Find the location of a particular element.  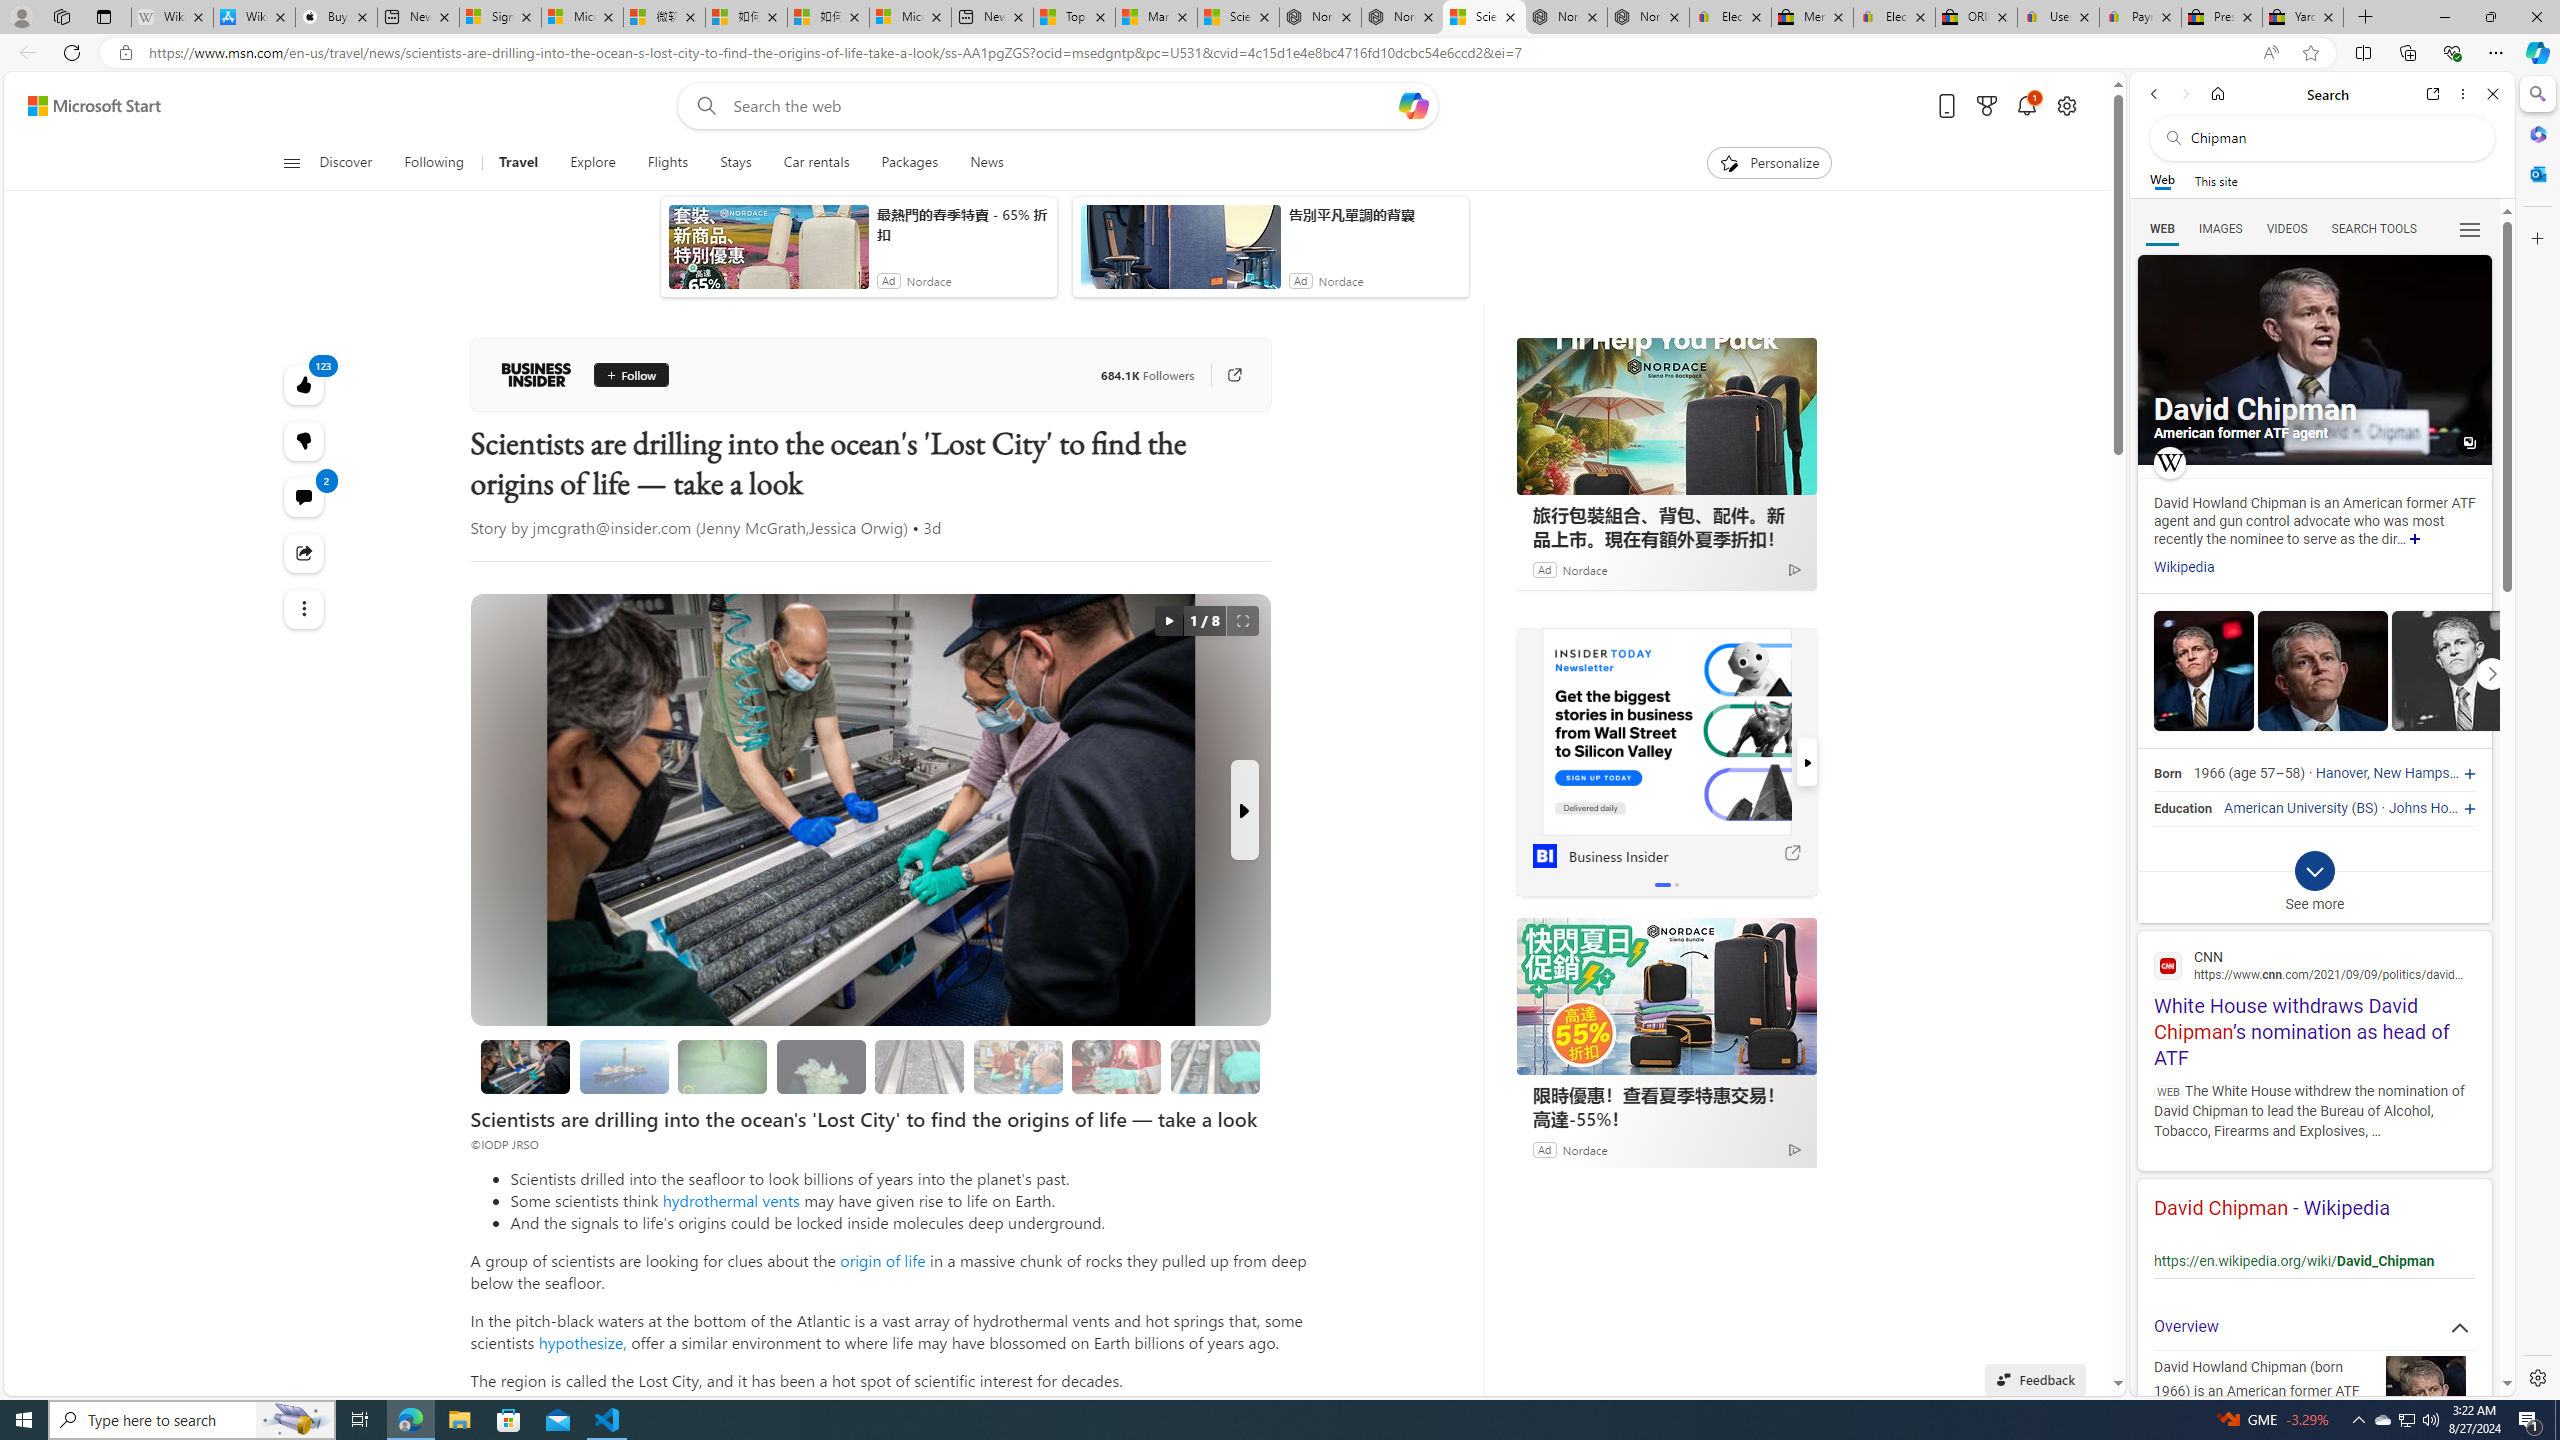

Marine life - MSN is located at coordinates (1155, 17).